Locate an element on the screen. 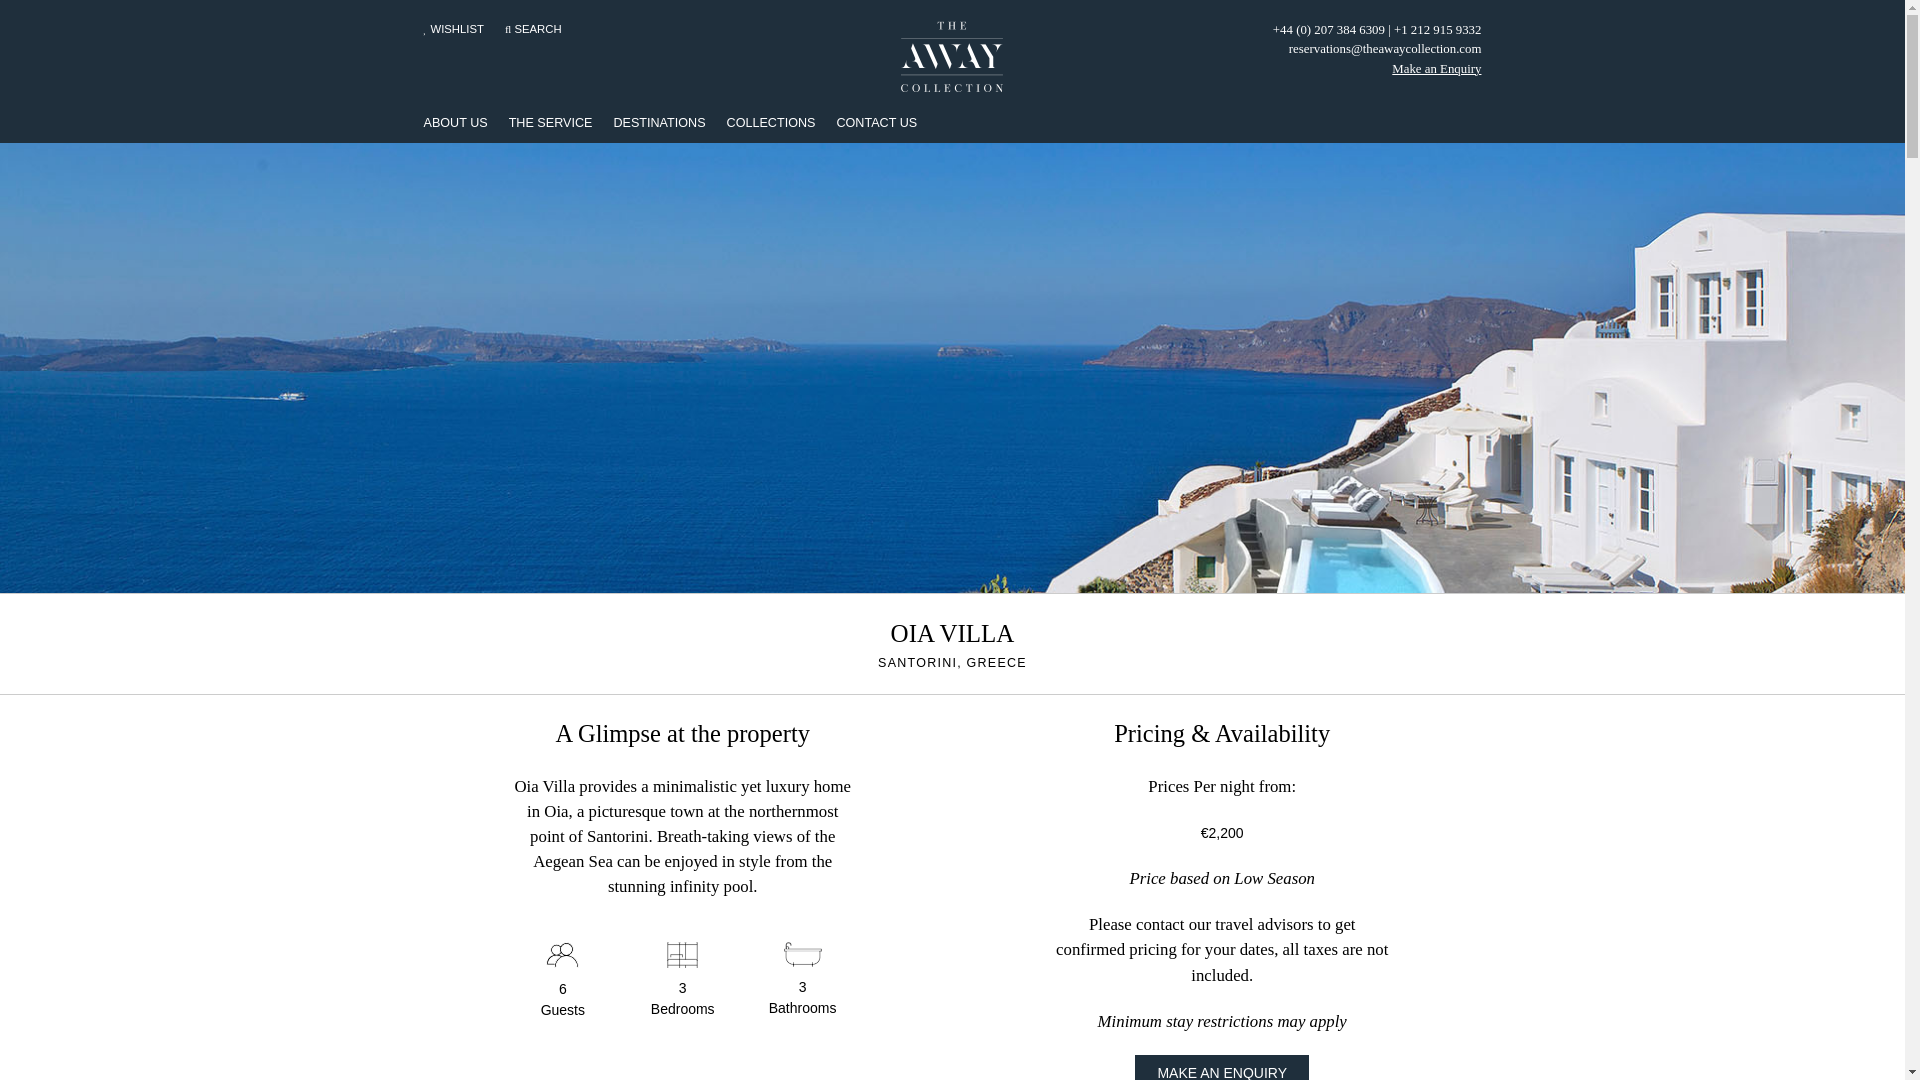  ABOUT US is located at coordinates (456, 122).